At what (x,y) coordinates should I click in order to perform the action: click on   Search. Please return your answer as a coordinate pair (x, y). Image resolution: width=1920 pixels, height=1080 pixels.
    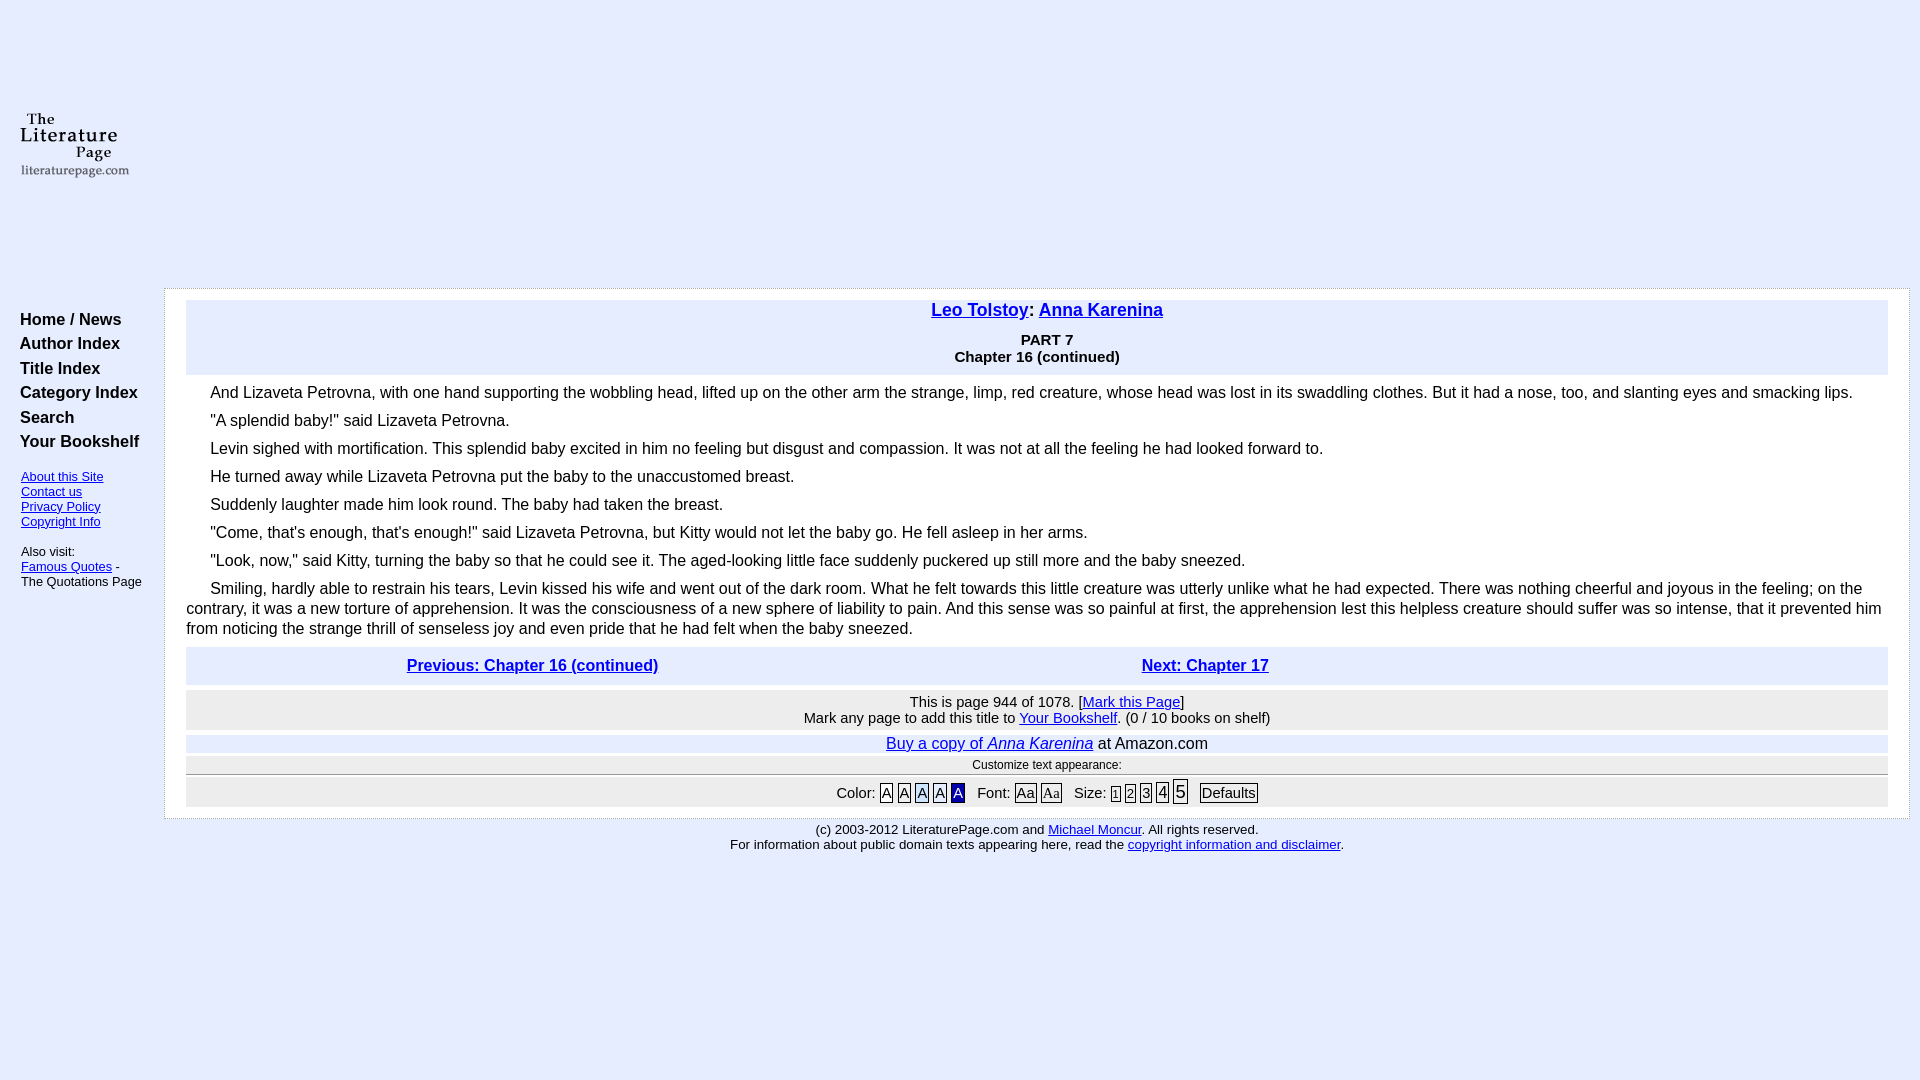
    Looking at the image, I should click on (42, 416).